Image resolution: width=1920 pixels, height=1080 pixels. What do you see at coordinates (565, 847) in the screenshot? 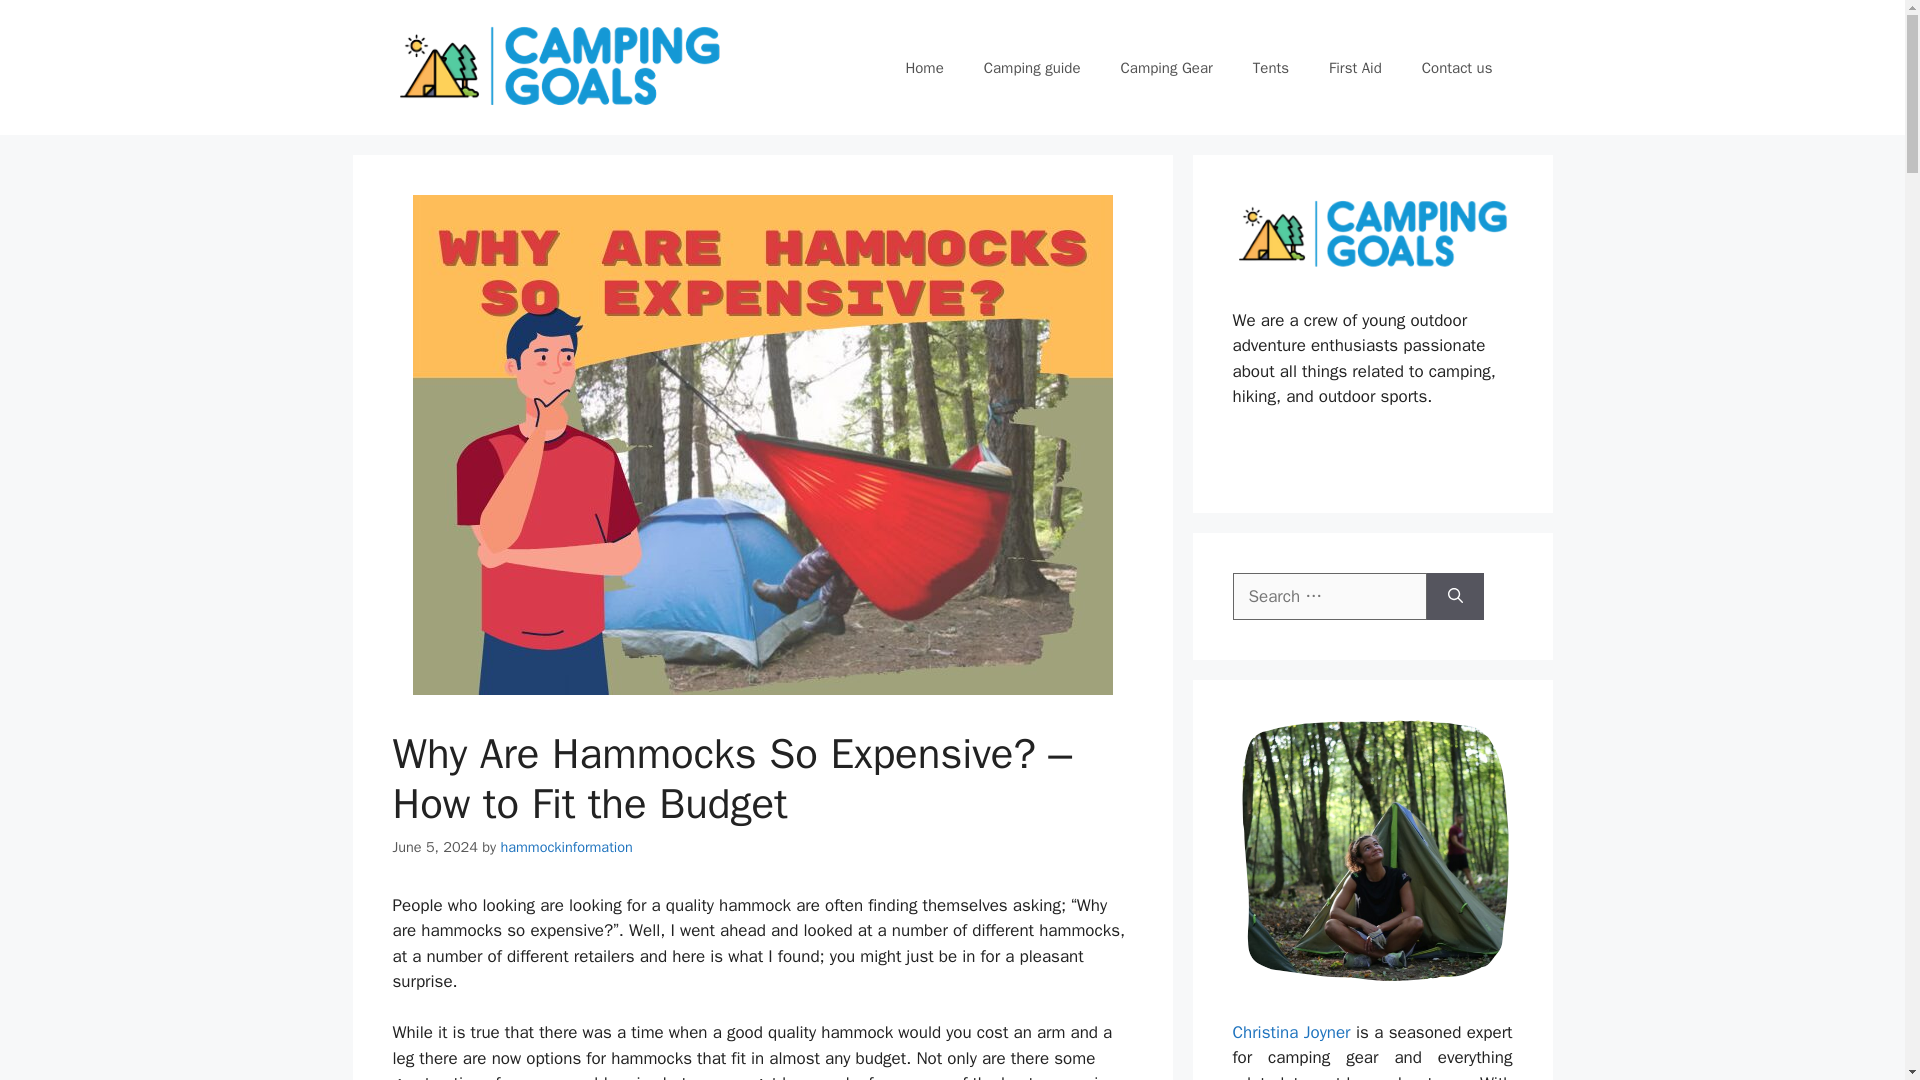
I see `hammockinformation` at bounding box center [565, 847].